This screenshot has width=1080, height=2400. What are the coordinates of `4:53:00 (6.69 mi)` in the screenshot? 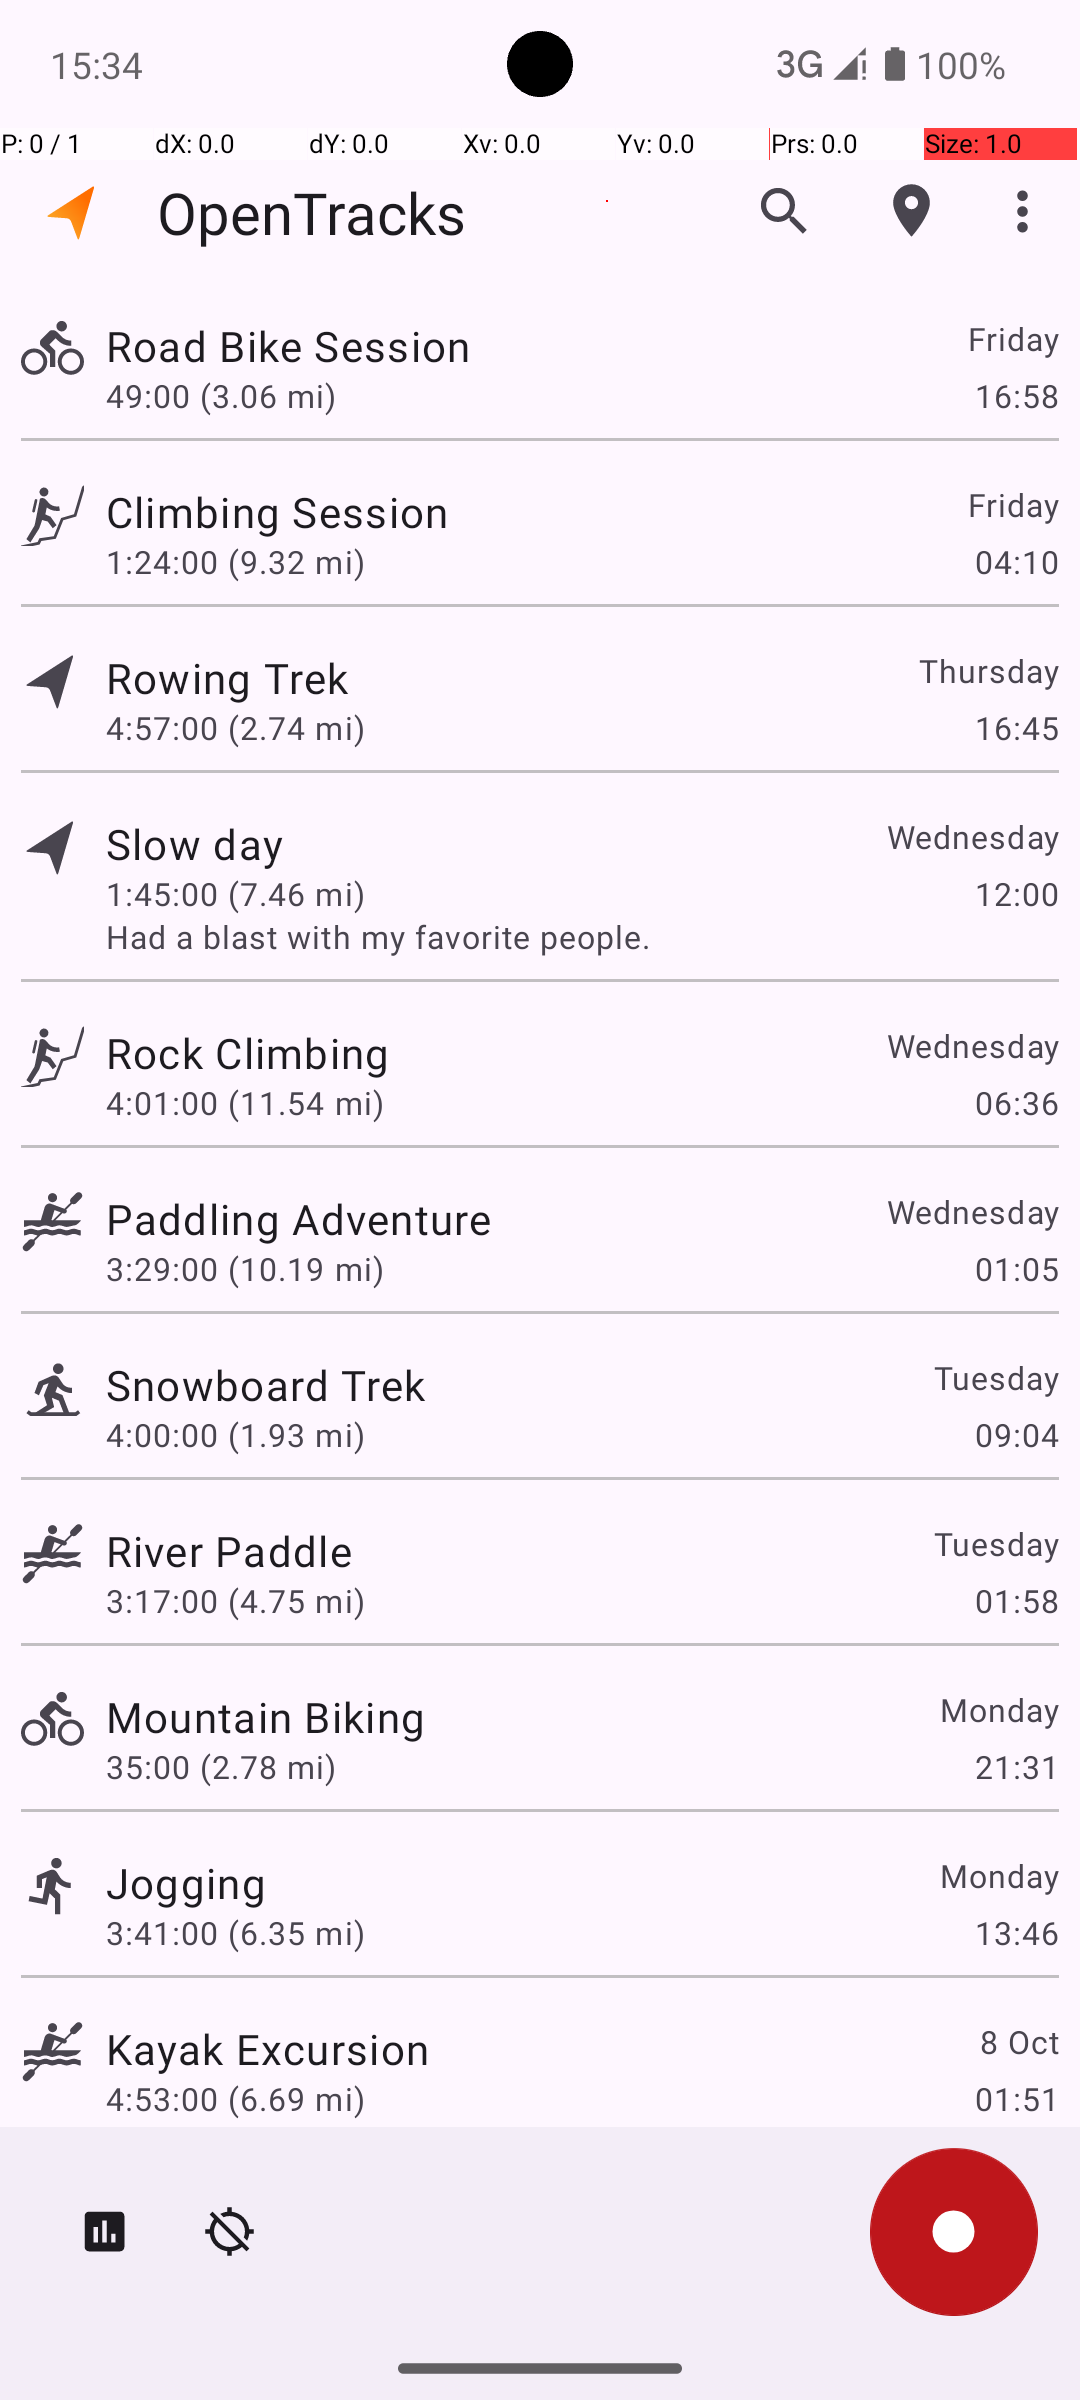 It's located at (236, 2098).